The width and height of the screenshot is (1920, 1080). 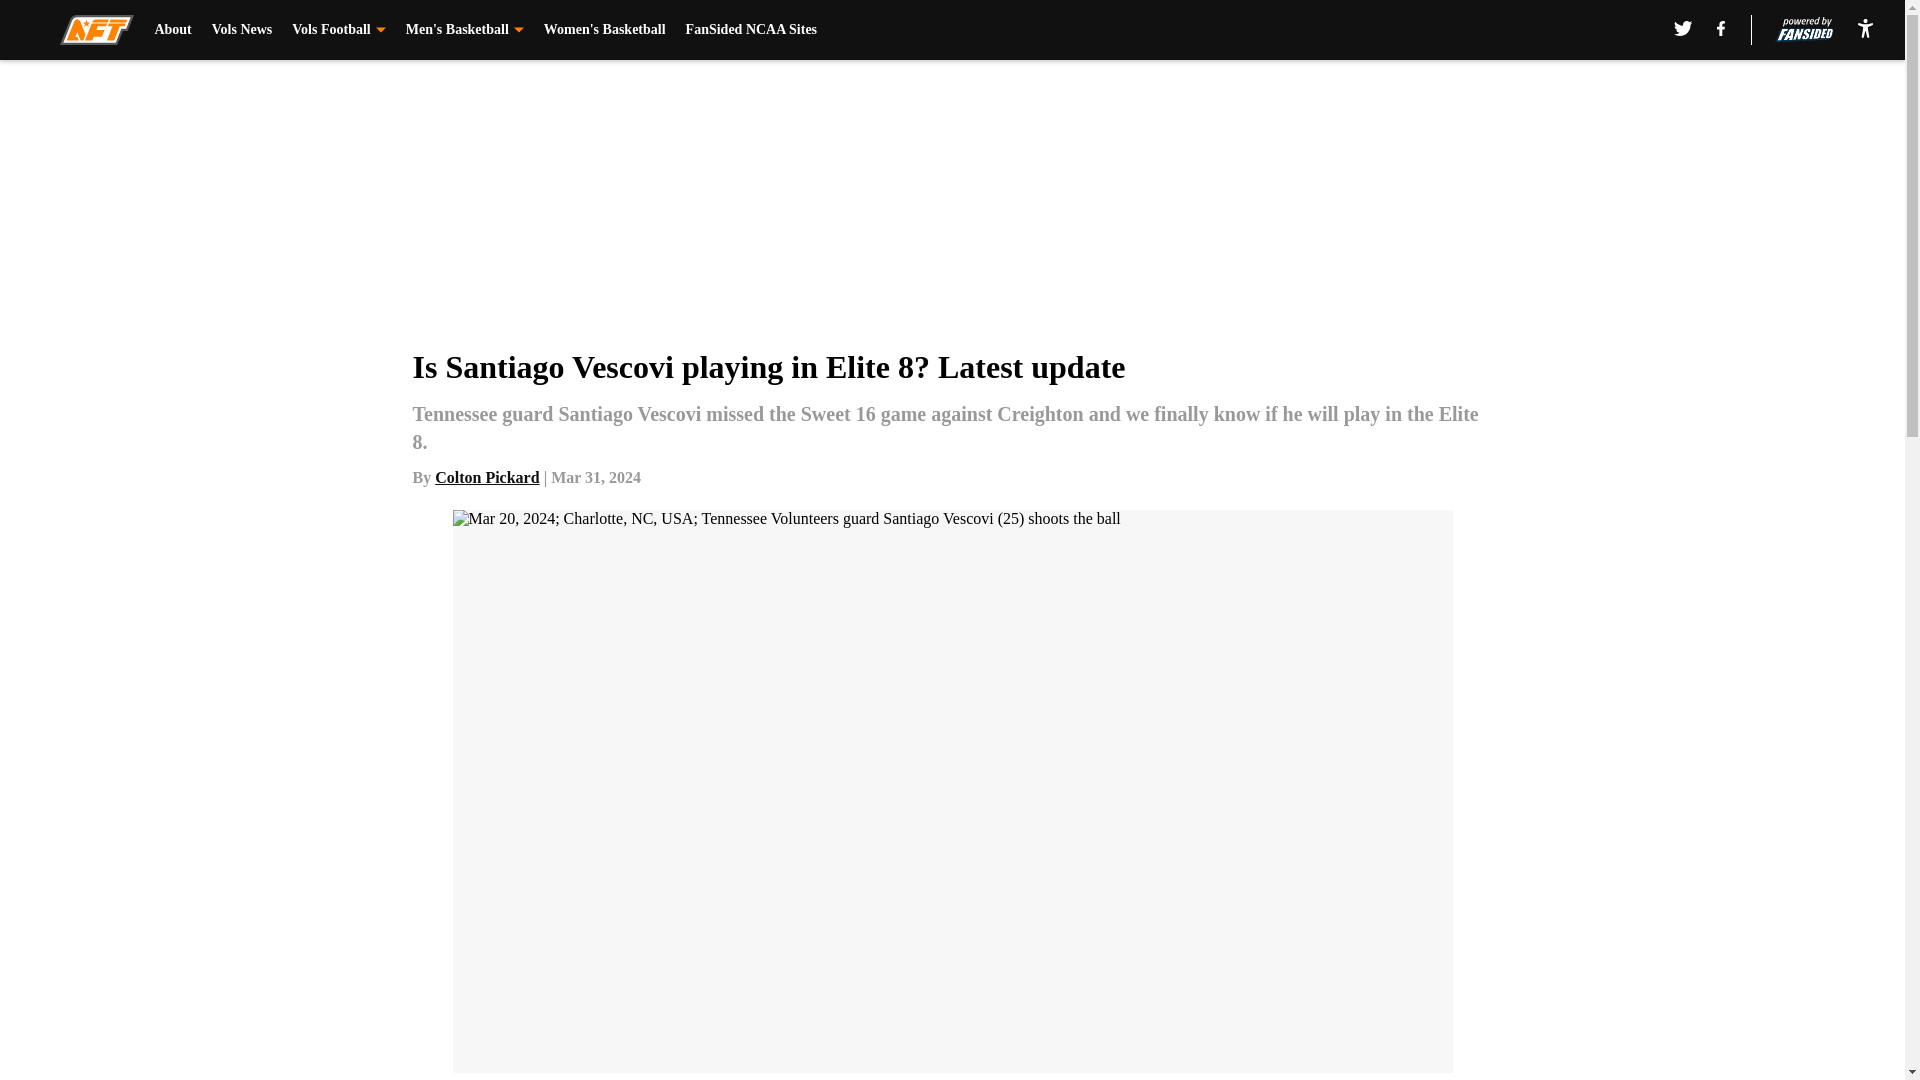 I want to click on About, so click(x=172, y=30).